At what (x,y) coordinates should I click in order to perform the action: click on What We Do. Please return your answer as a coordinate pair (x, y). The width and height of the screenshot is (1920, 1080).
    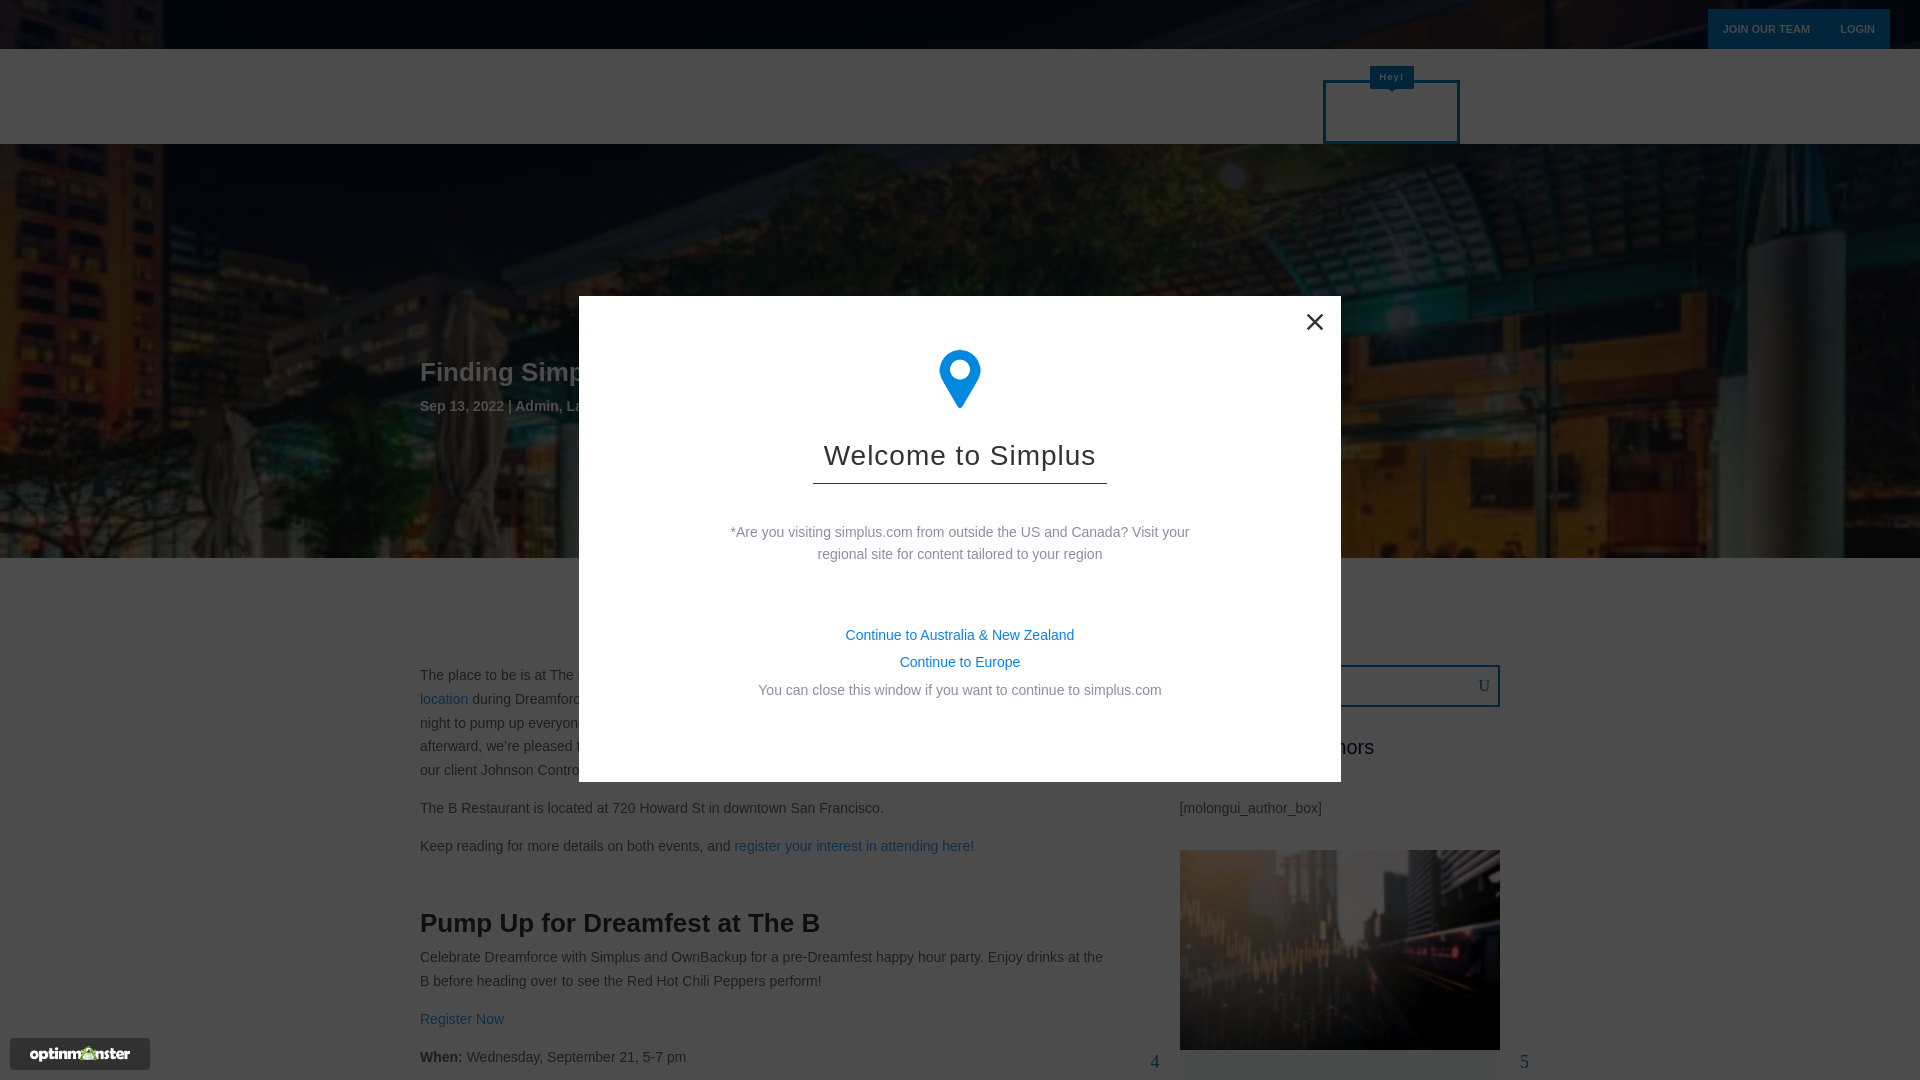
    Looking at the image, I should click on (962, 120).